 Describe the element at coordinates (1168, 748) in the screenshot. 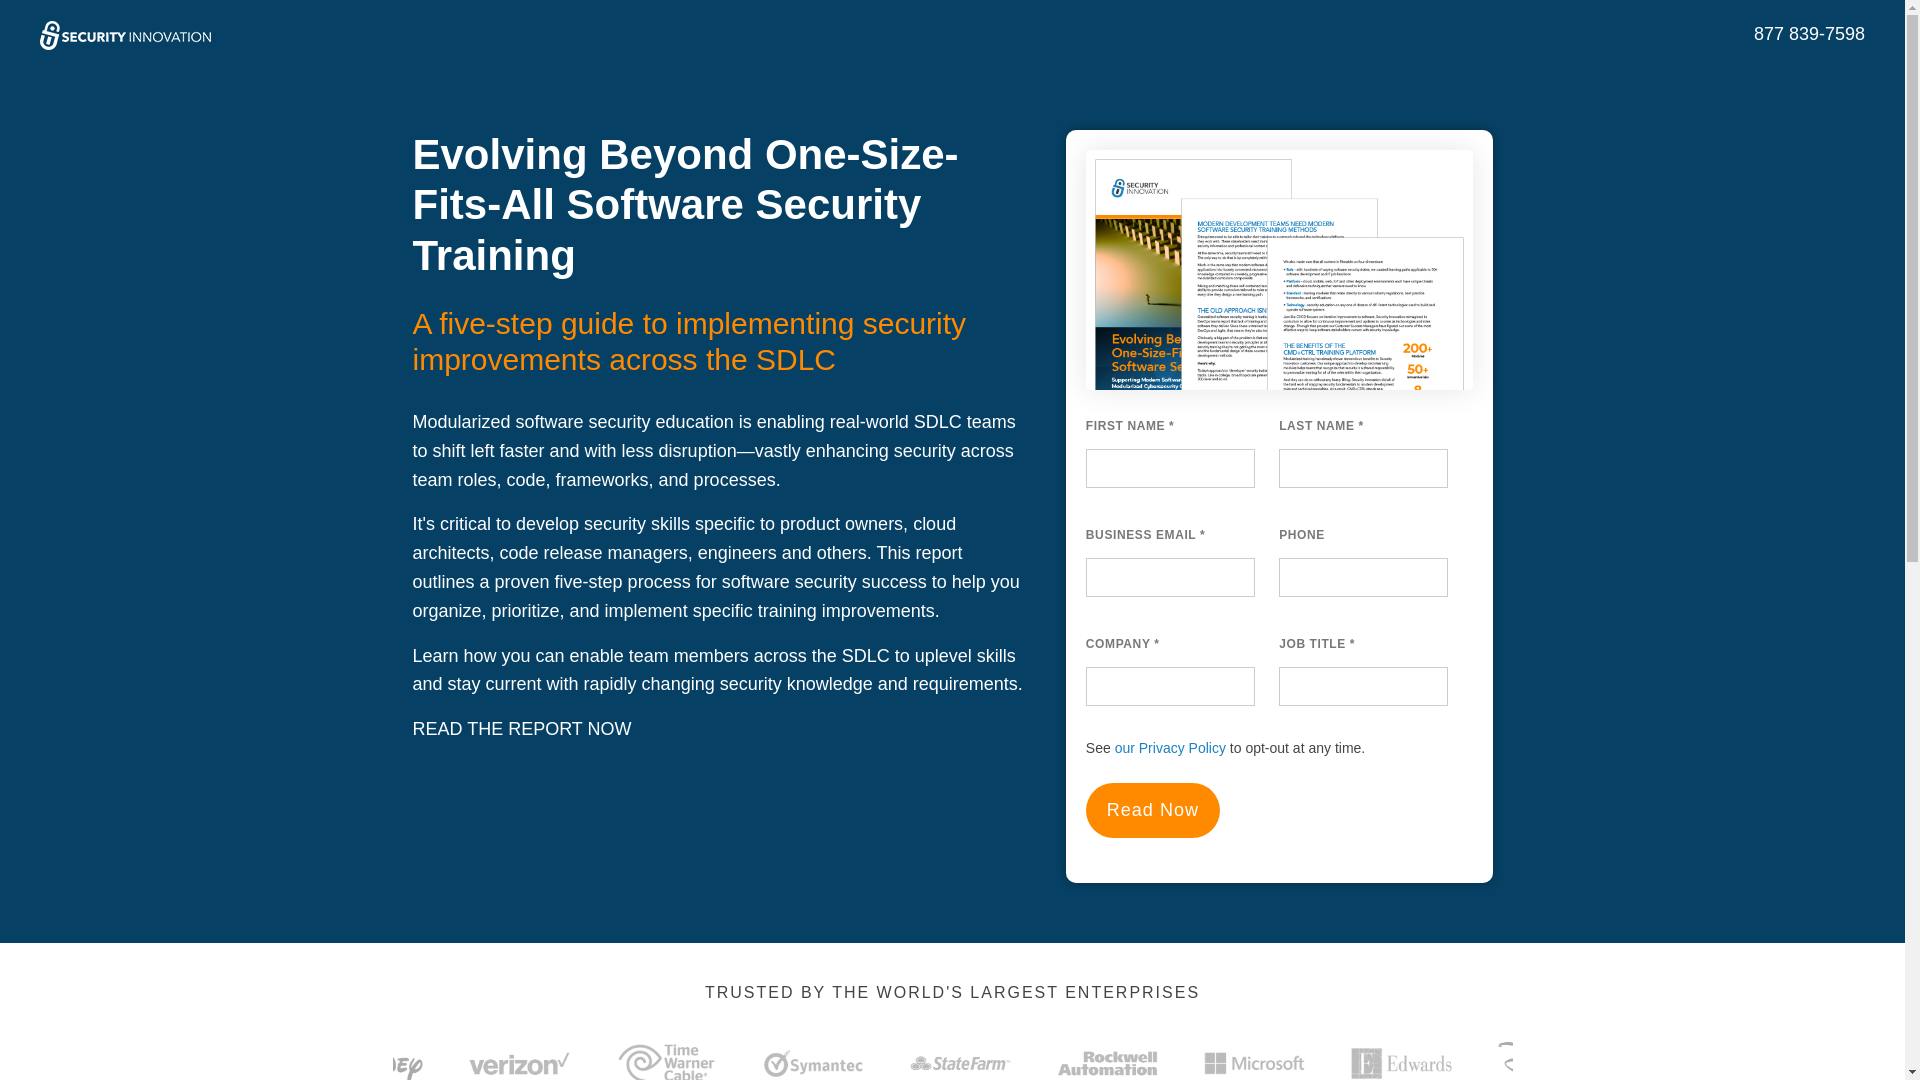

I see `our Privacy Policy` at that location.